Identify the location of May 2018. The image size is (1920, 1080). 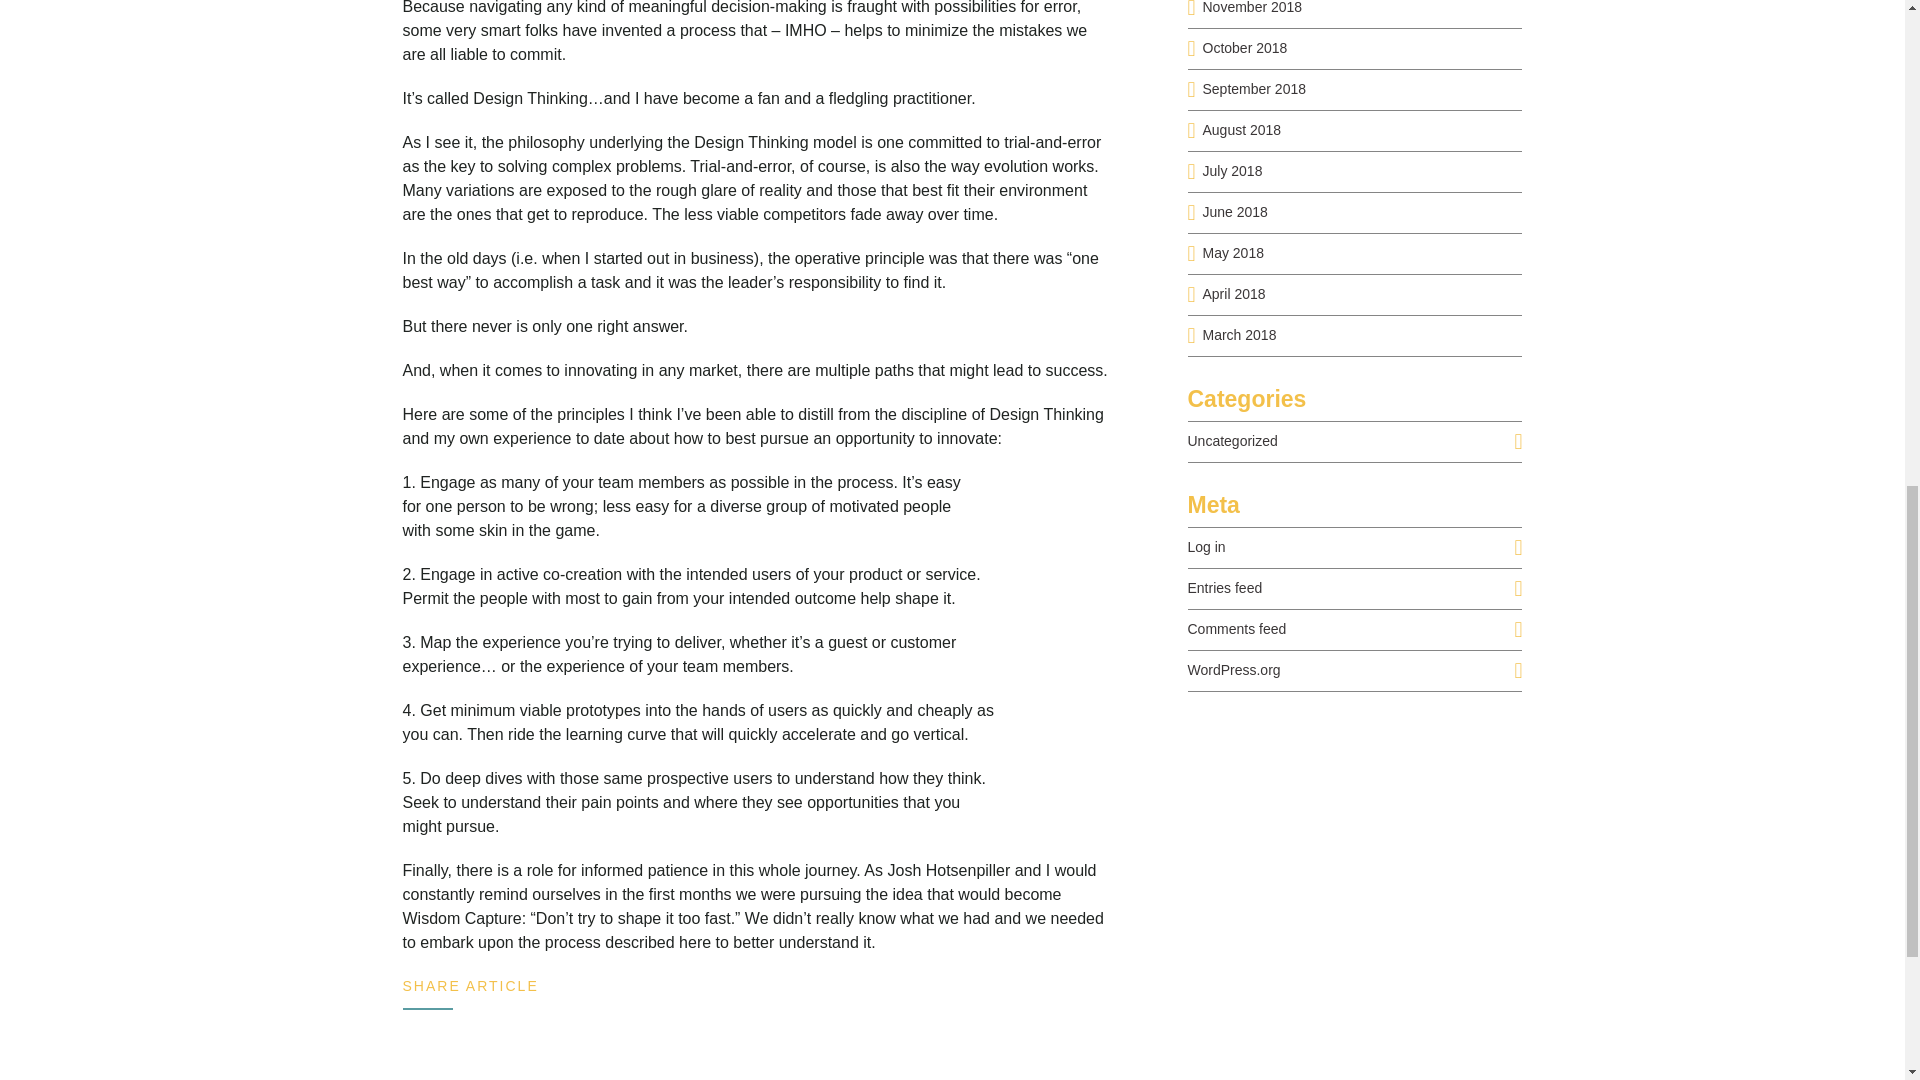
(1232, 253).